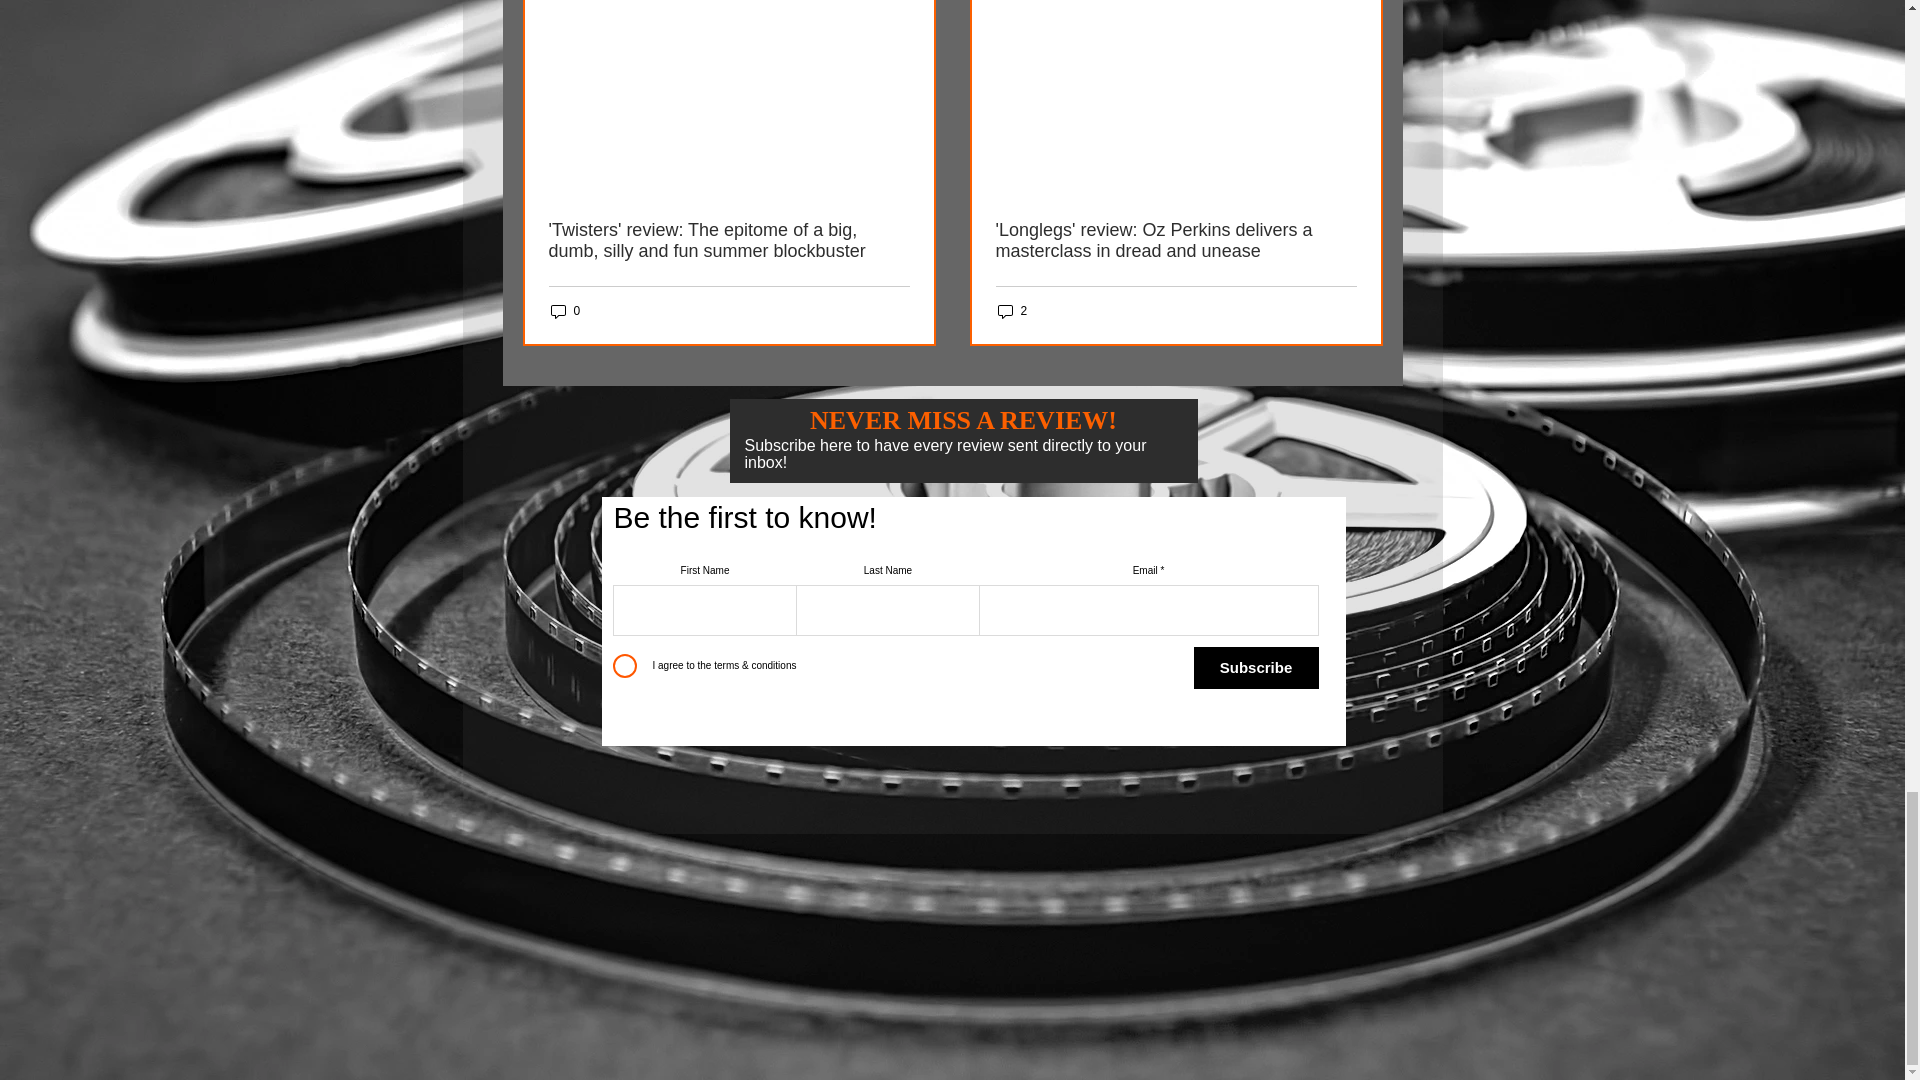  I want to click on Subscribe, so click(1256, 668).